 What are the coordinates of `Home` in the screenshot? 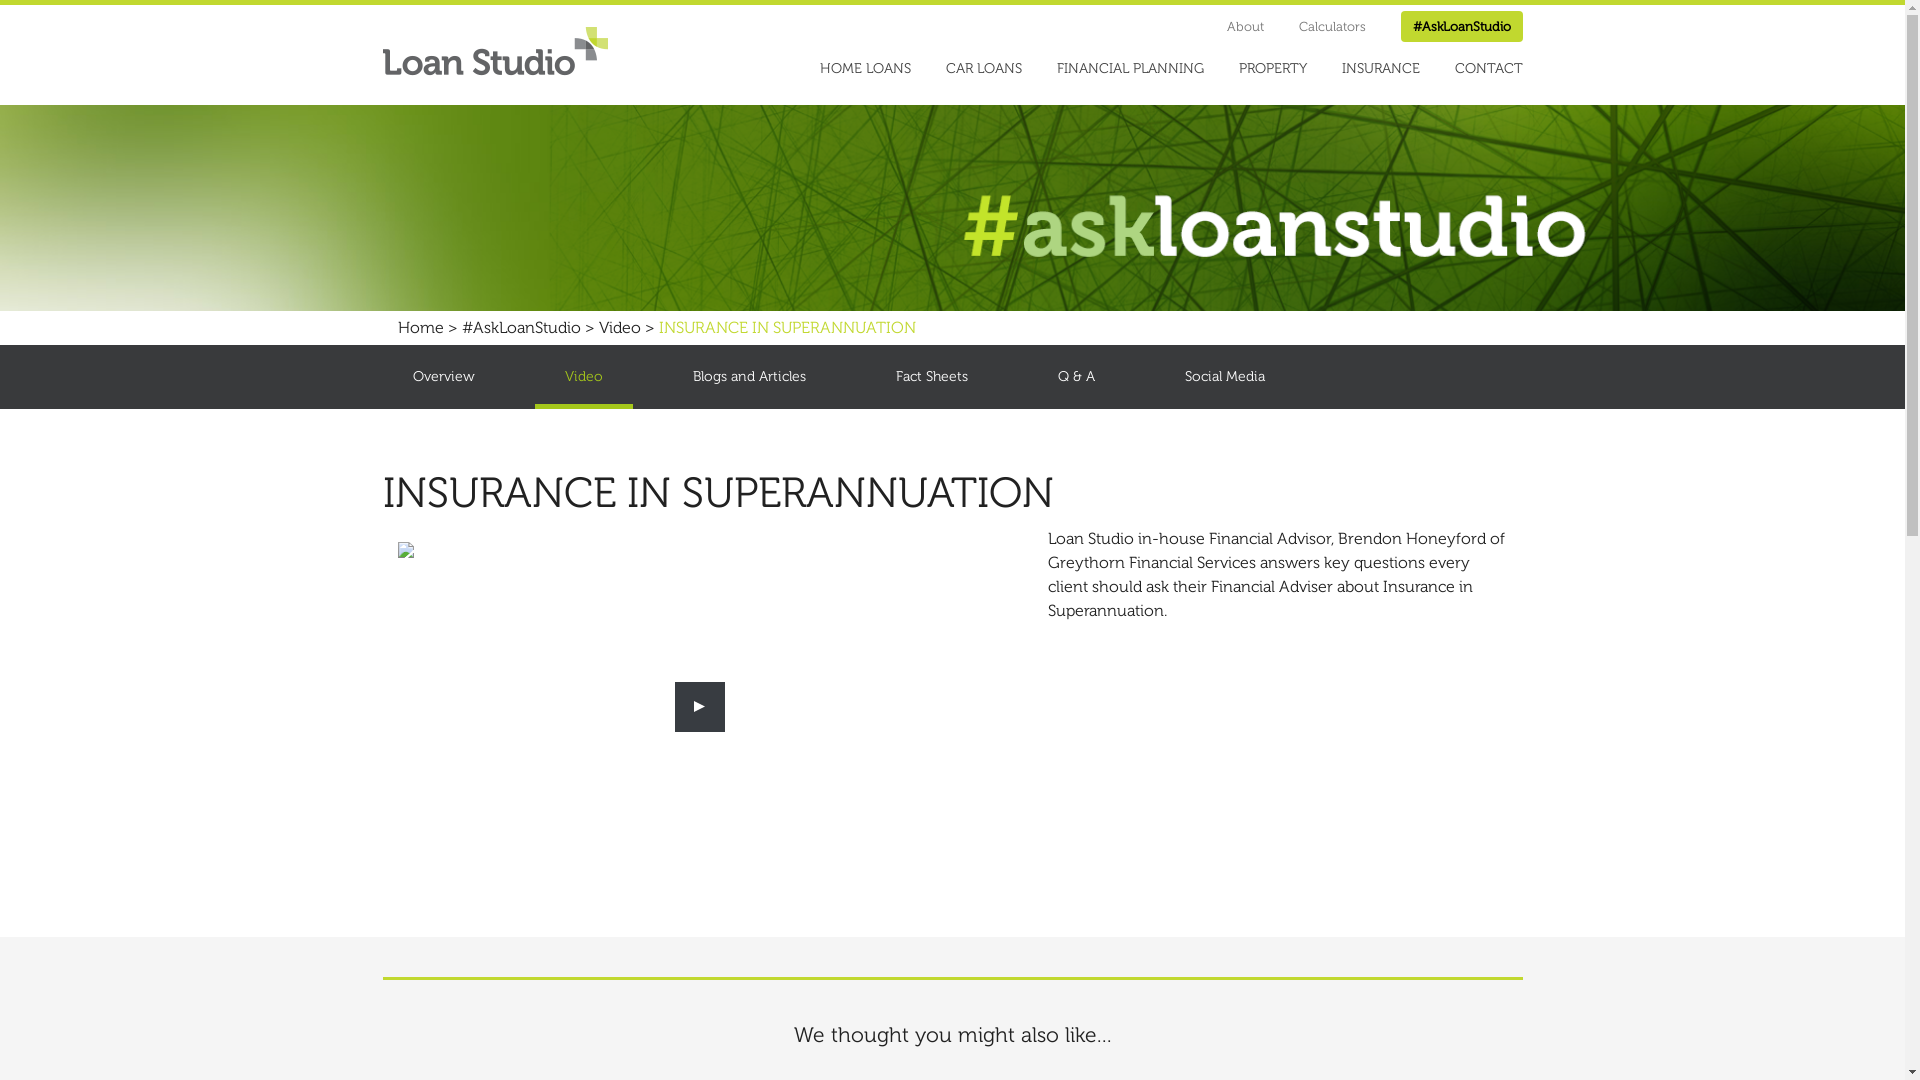 It's located at (421, 328).